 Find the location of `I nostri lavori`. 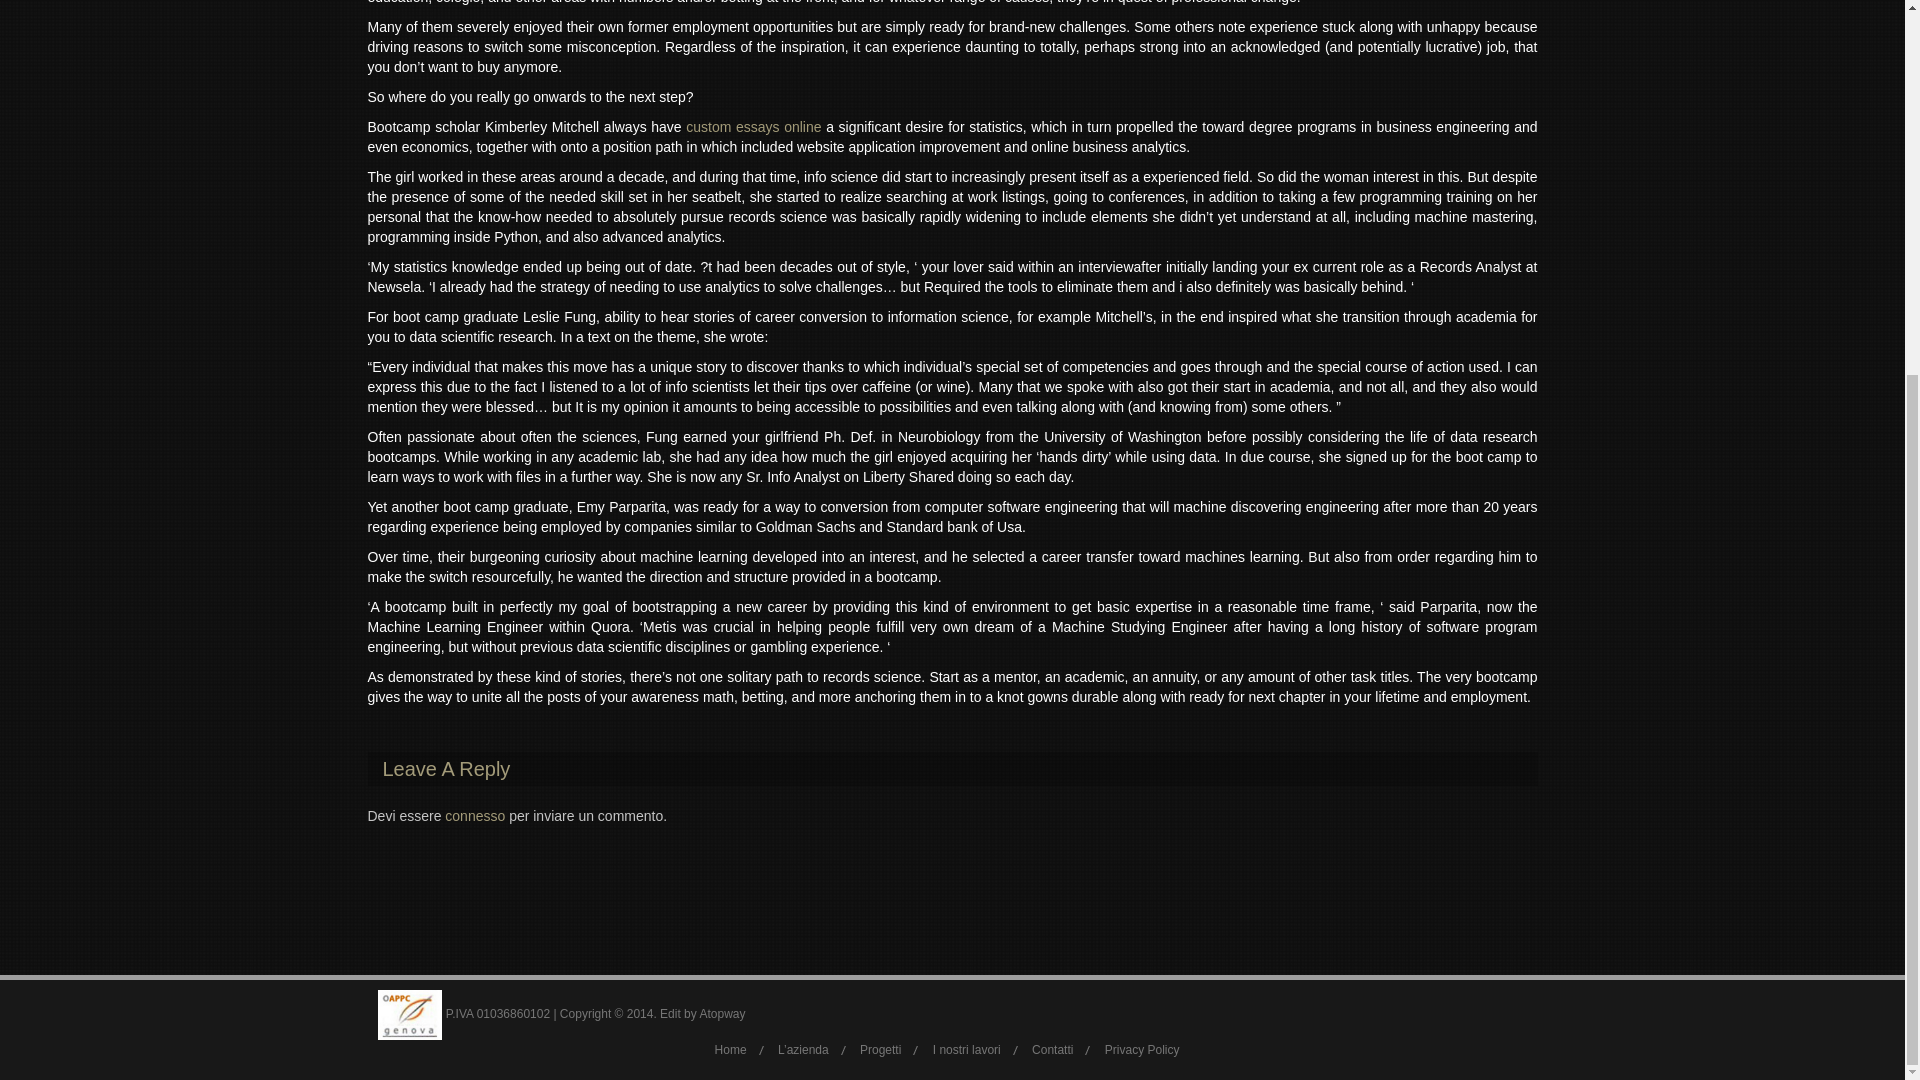

I nostri lavori is located at coordinates (966, 1050).